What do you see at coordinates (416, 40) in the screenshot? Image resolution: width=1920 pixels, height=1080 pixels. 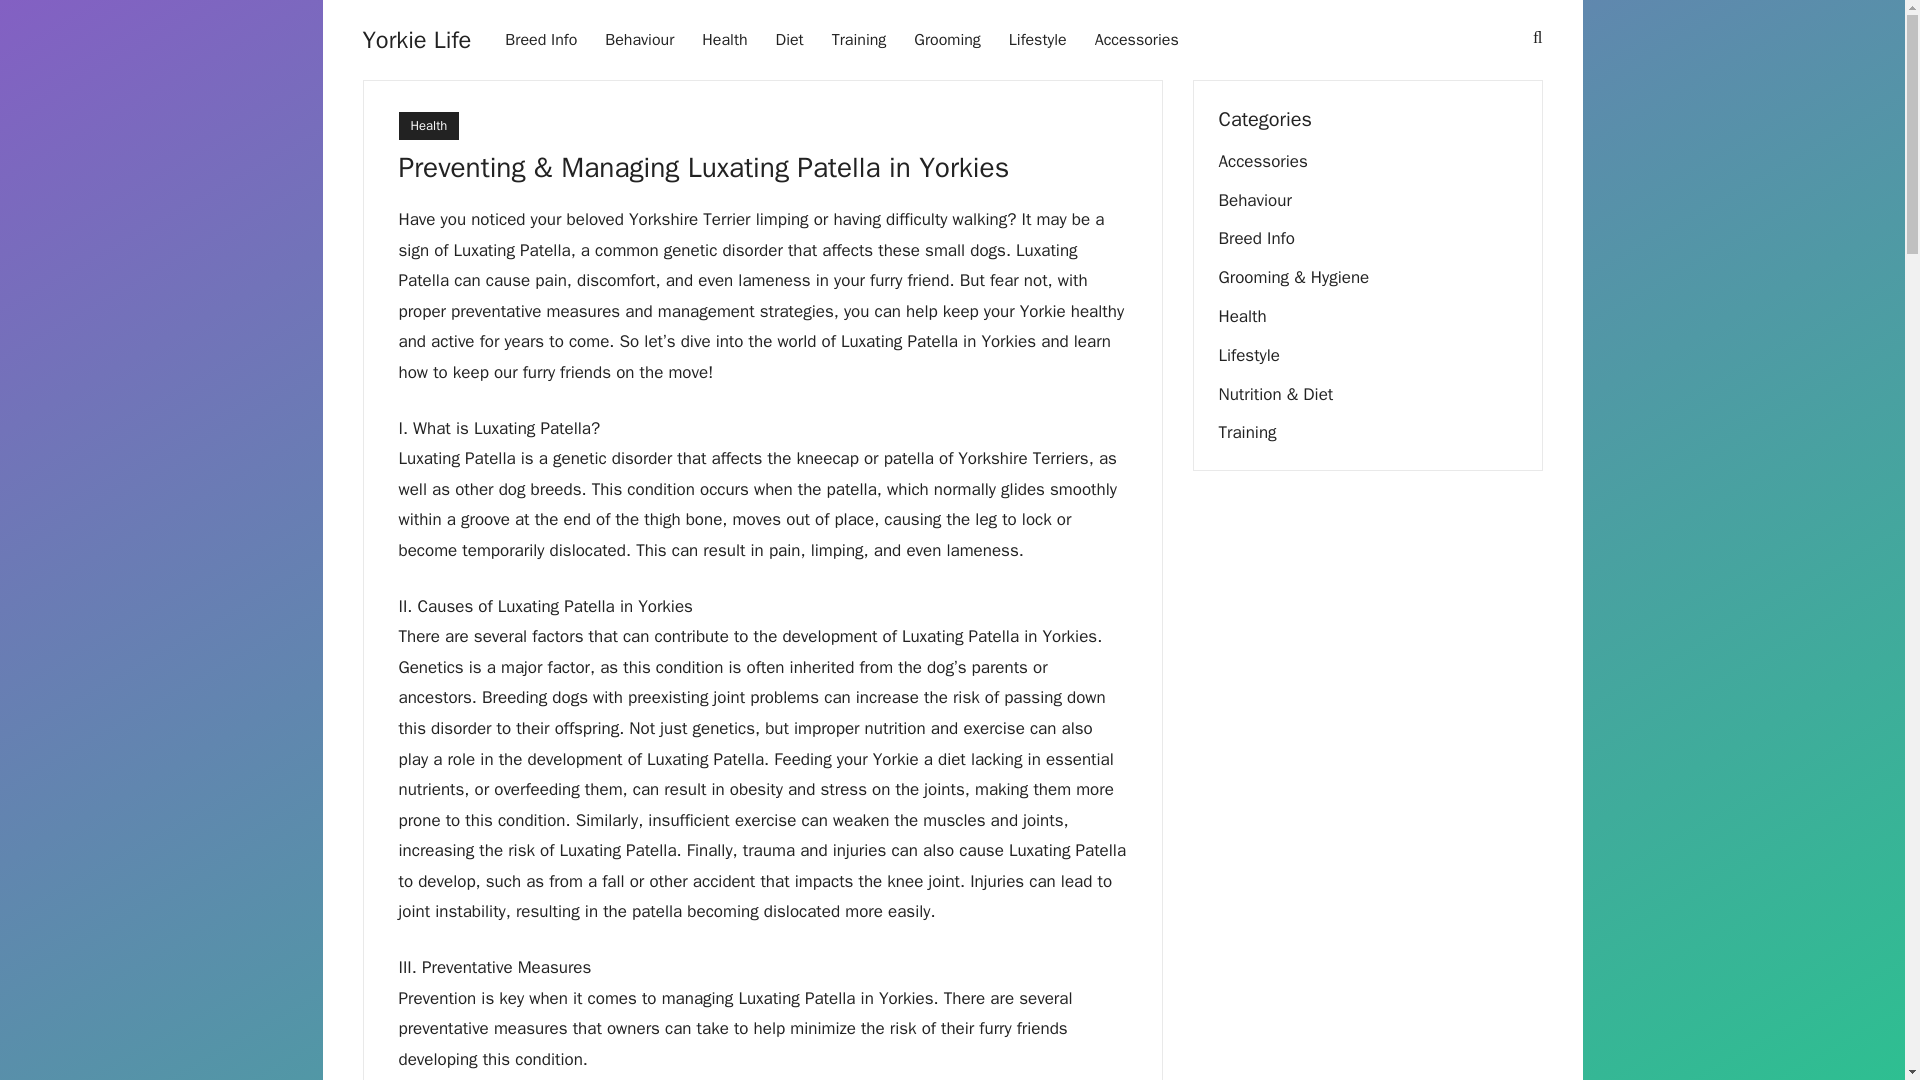 I see `Yorkie Life` at bounding box center [416, 40].